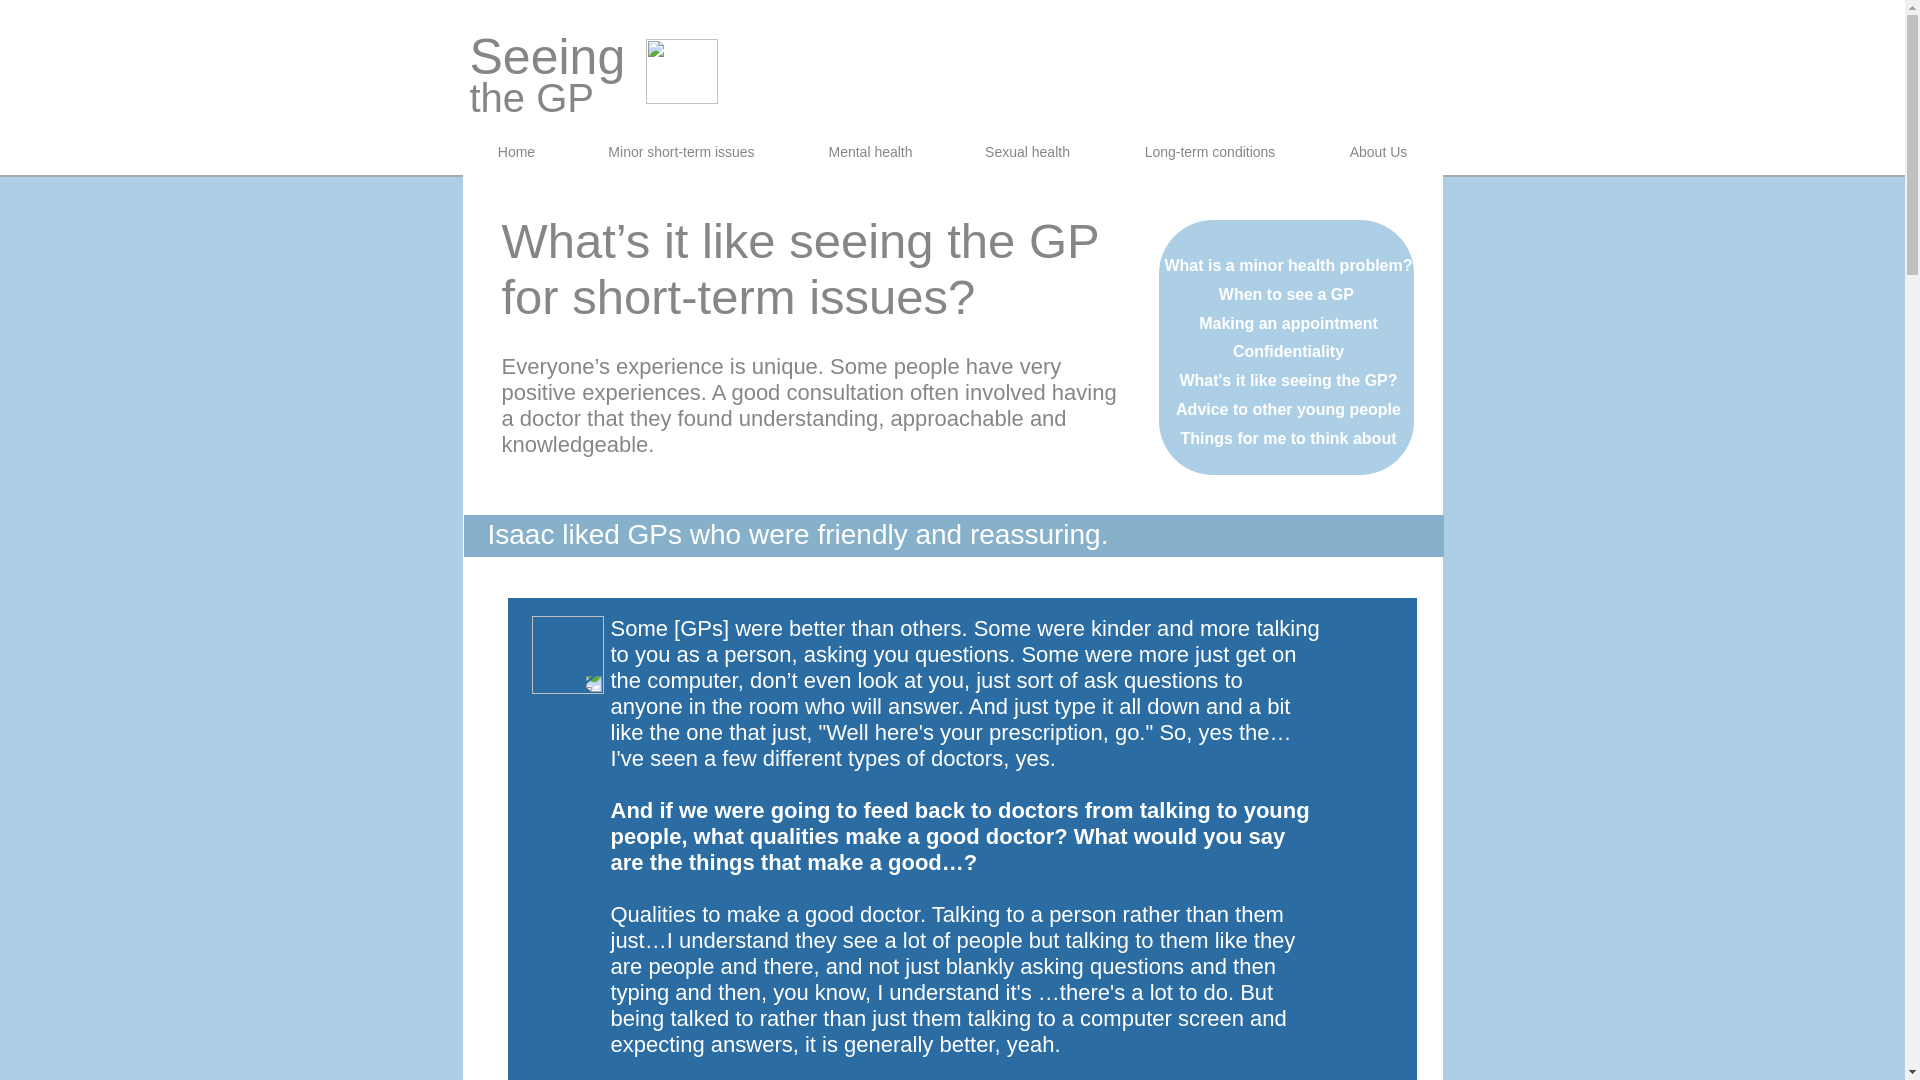 The image size is (1920, 1080). Describe the element at coordinates (1288, 323) in the screenshot. I see `Making an appointment` at that location.